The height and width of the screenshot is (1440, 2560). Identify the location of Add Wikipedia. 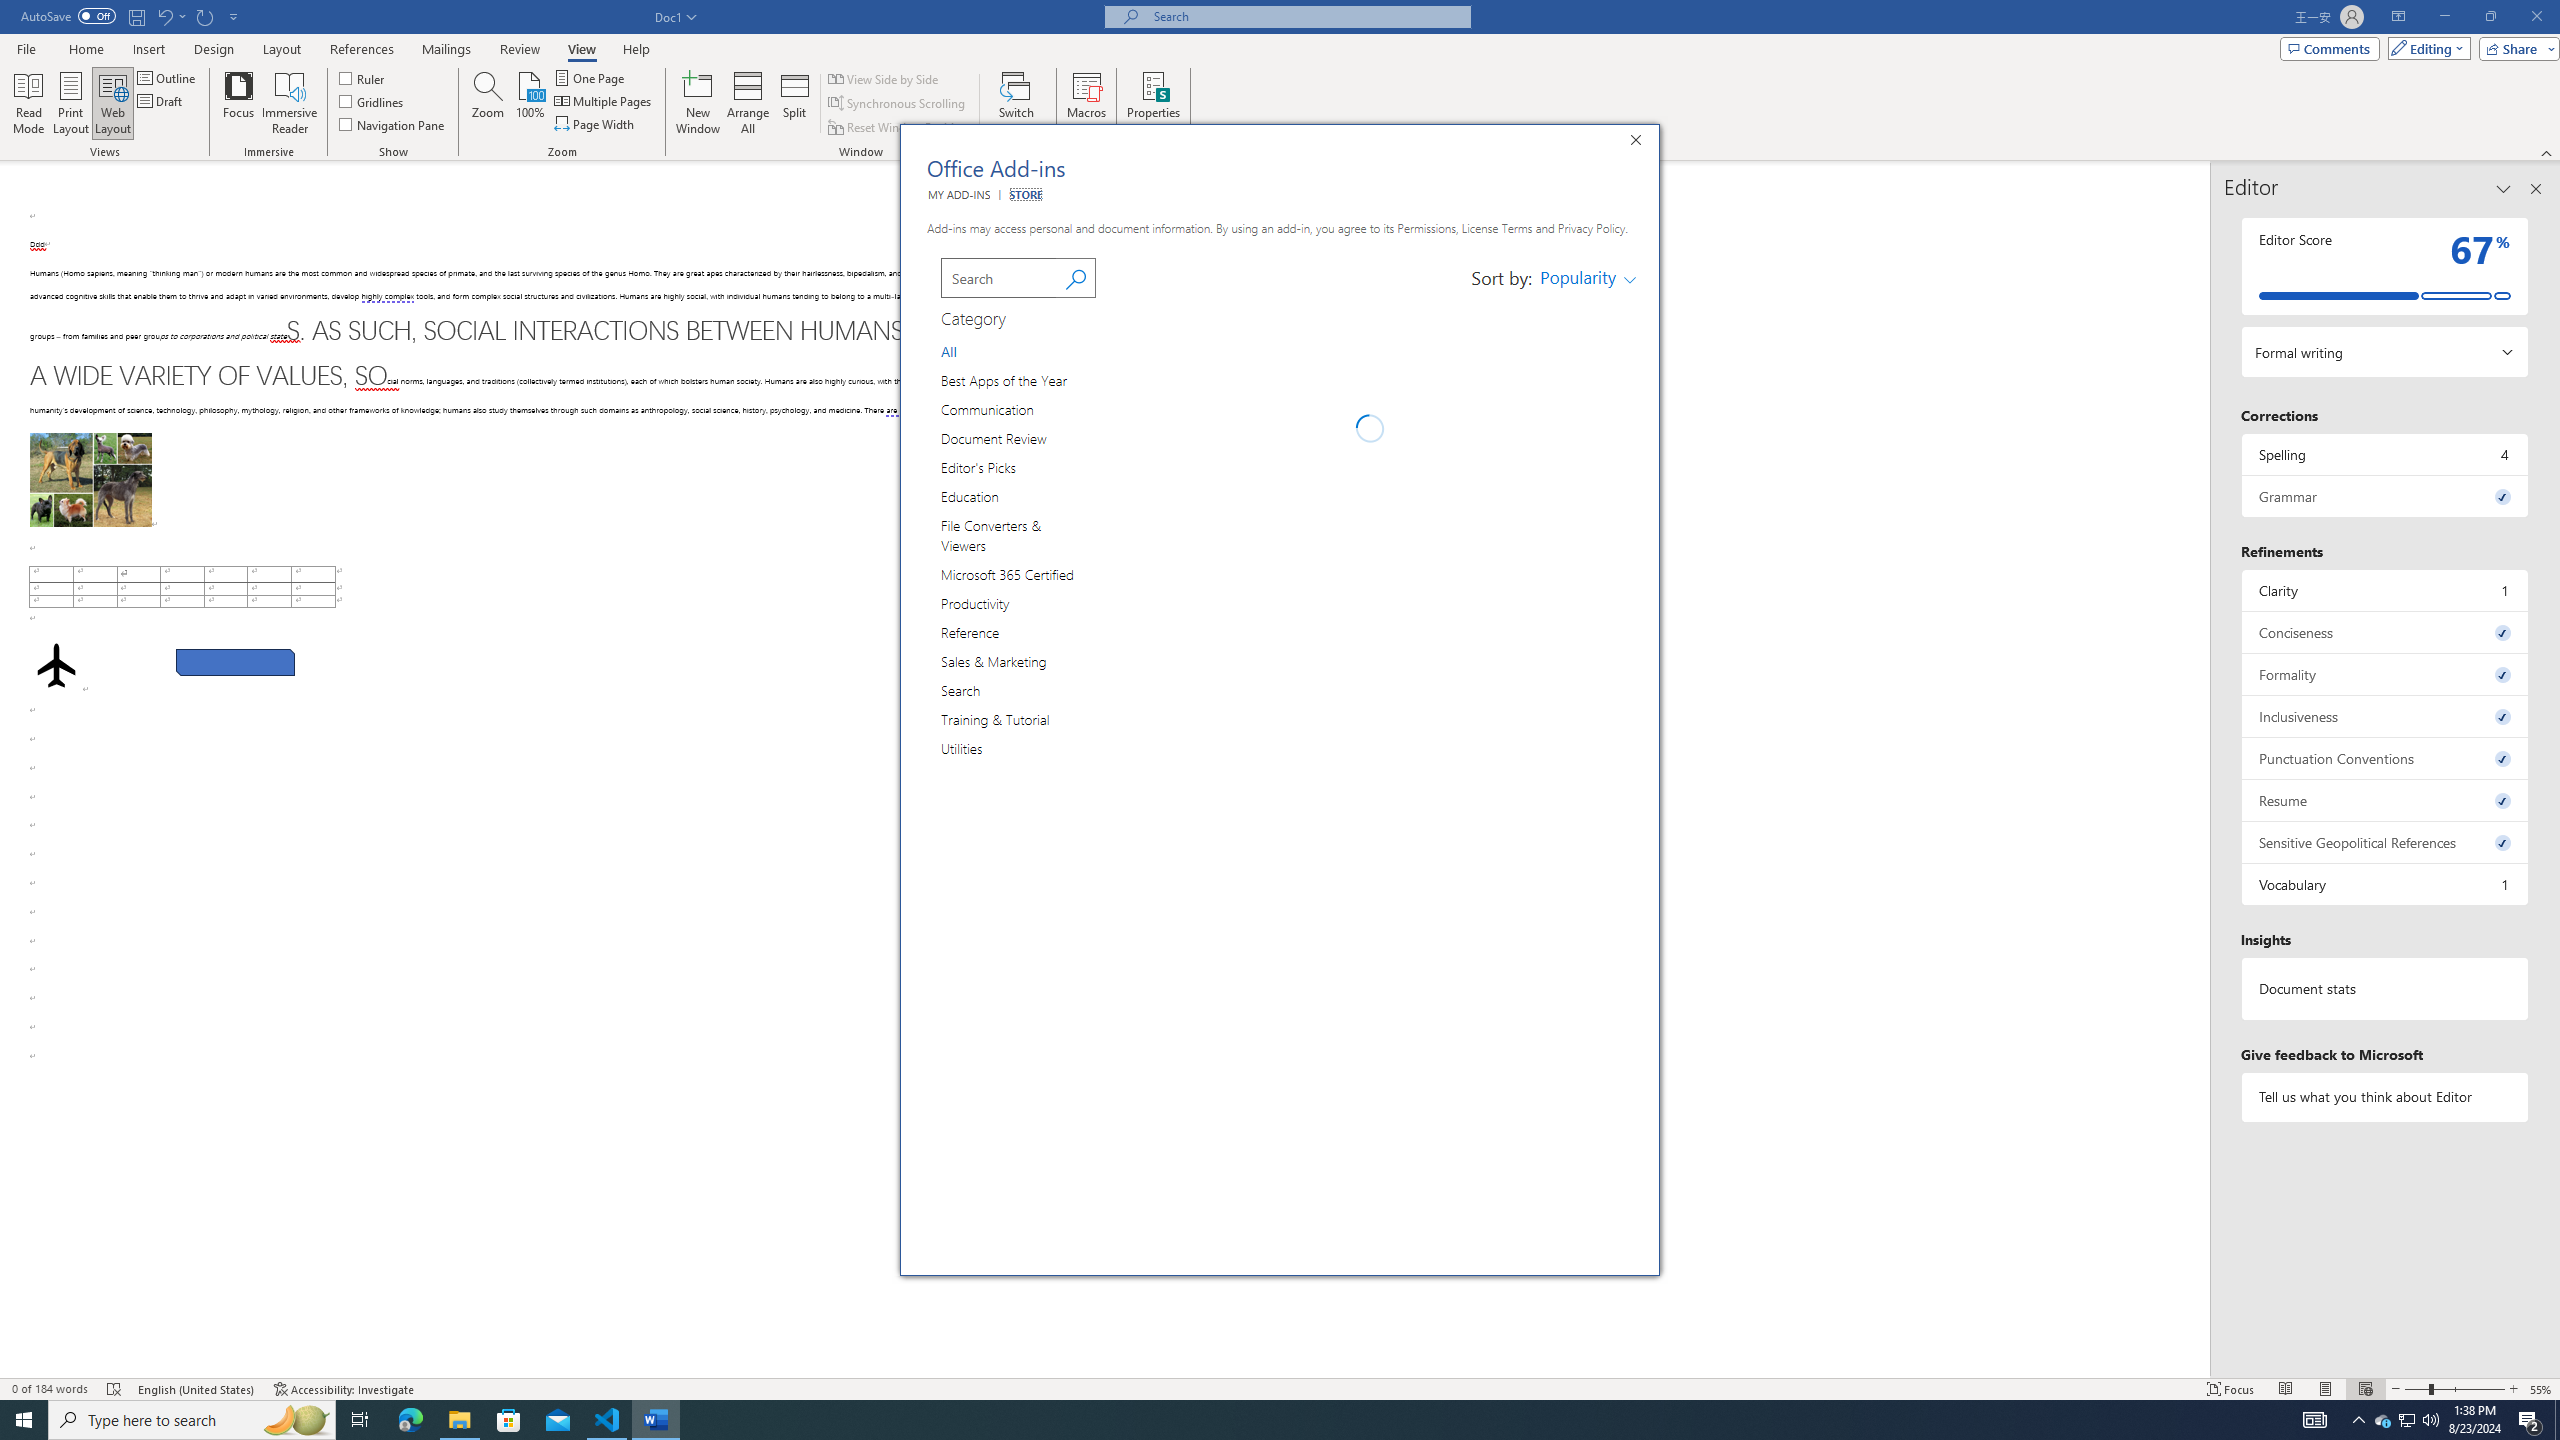
(1587, 567).